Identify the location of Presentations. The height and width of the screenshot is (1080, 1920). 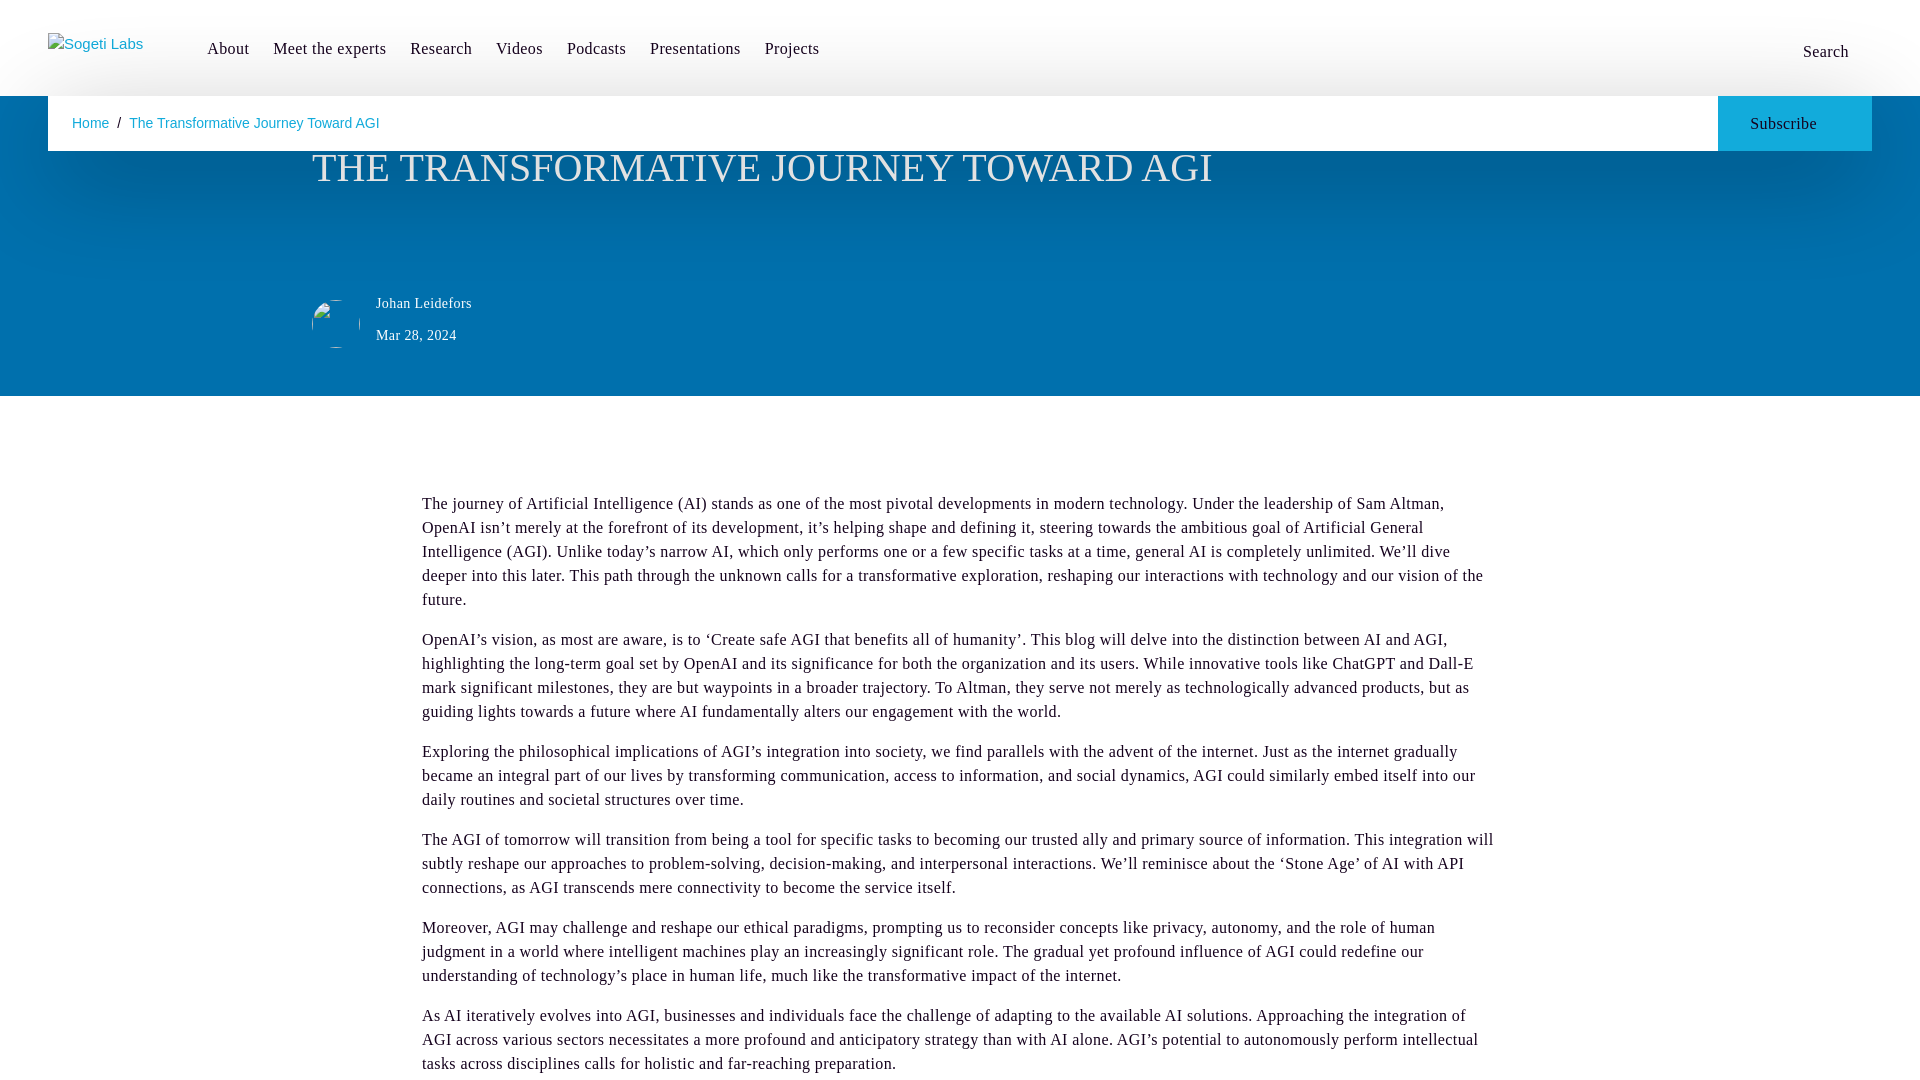
(696, 50).